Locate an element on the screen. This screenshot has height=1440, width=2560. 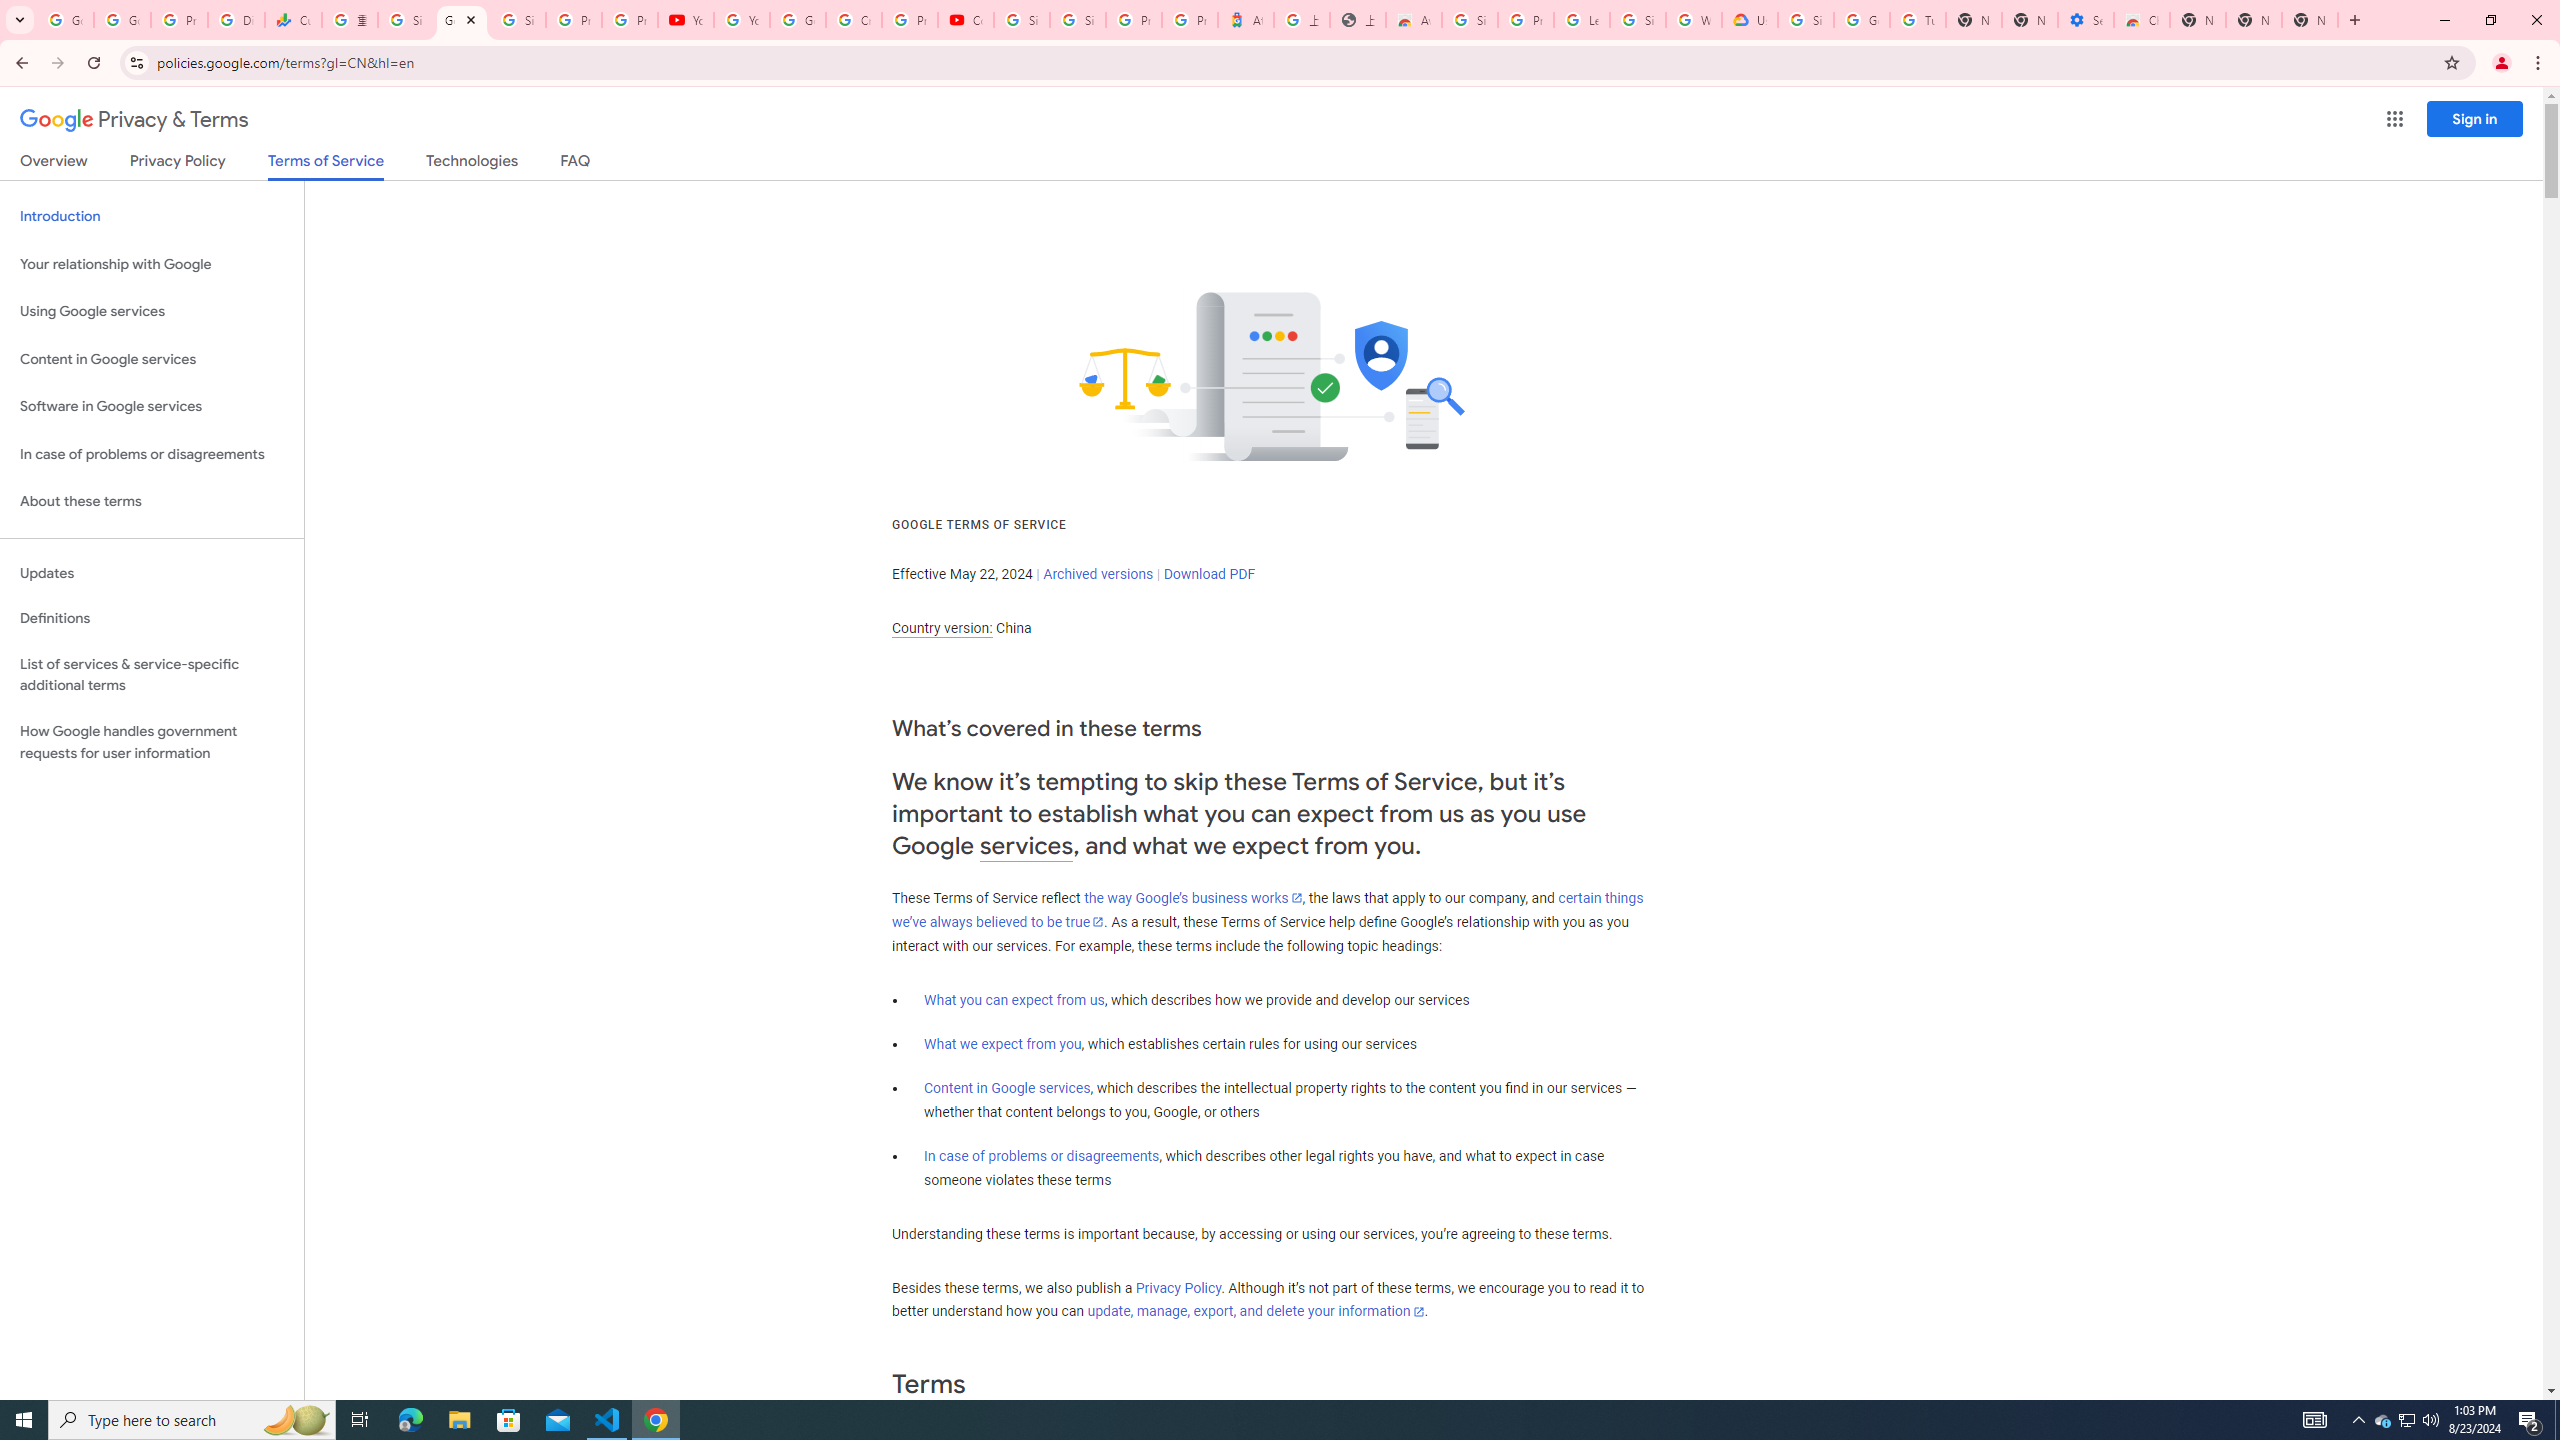
About these terms is located at coordinates (152, 502).